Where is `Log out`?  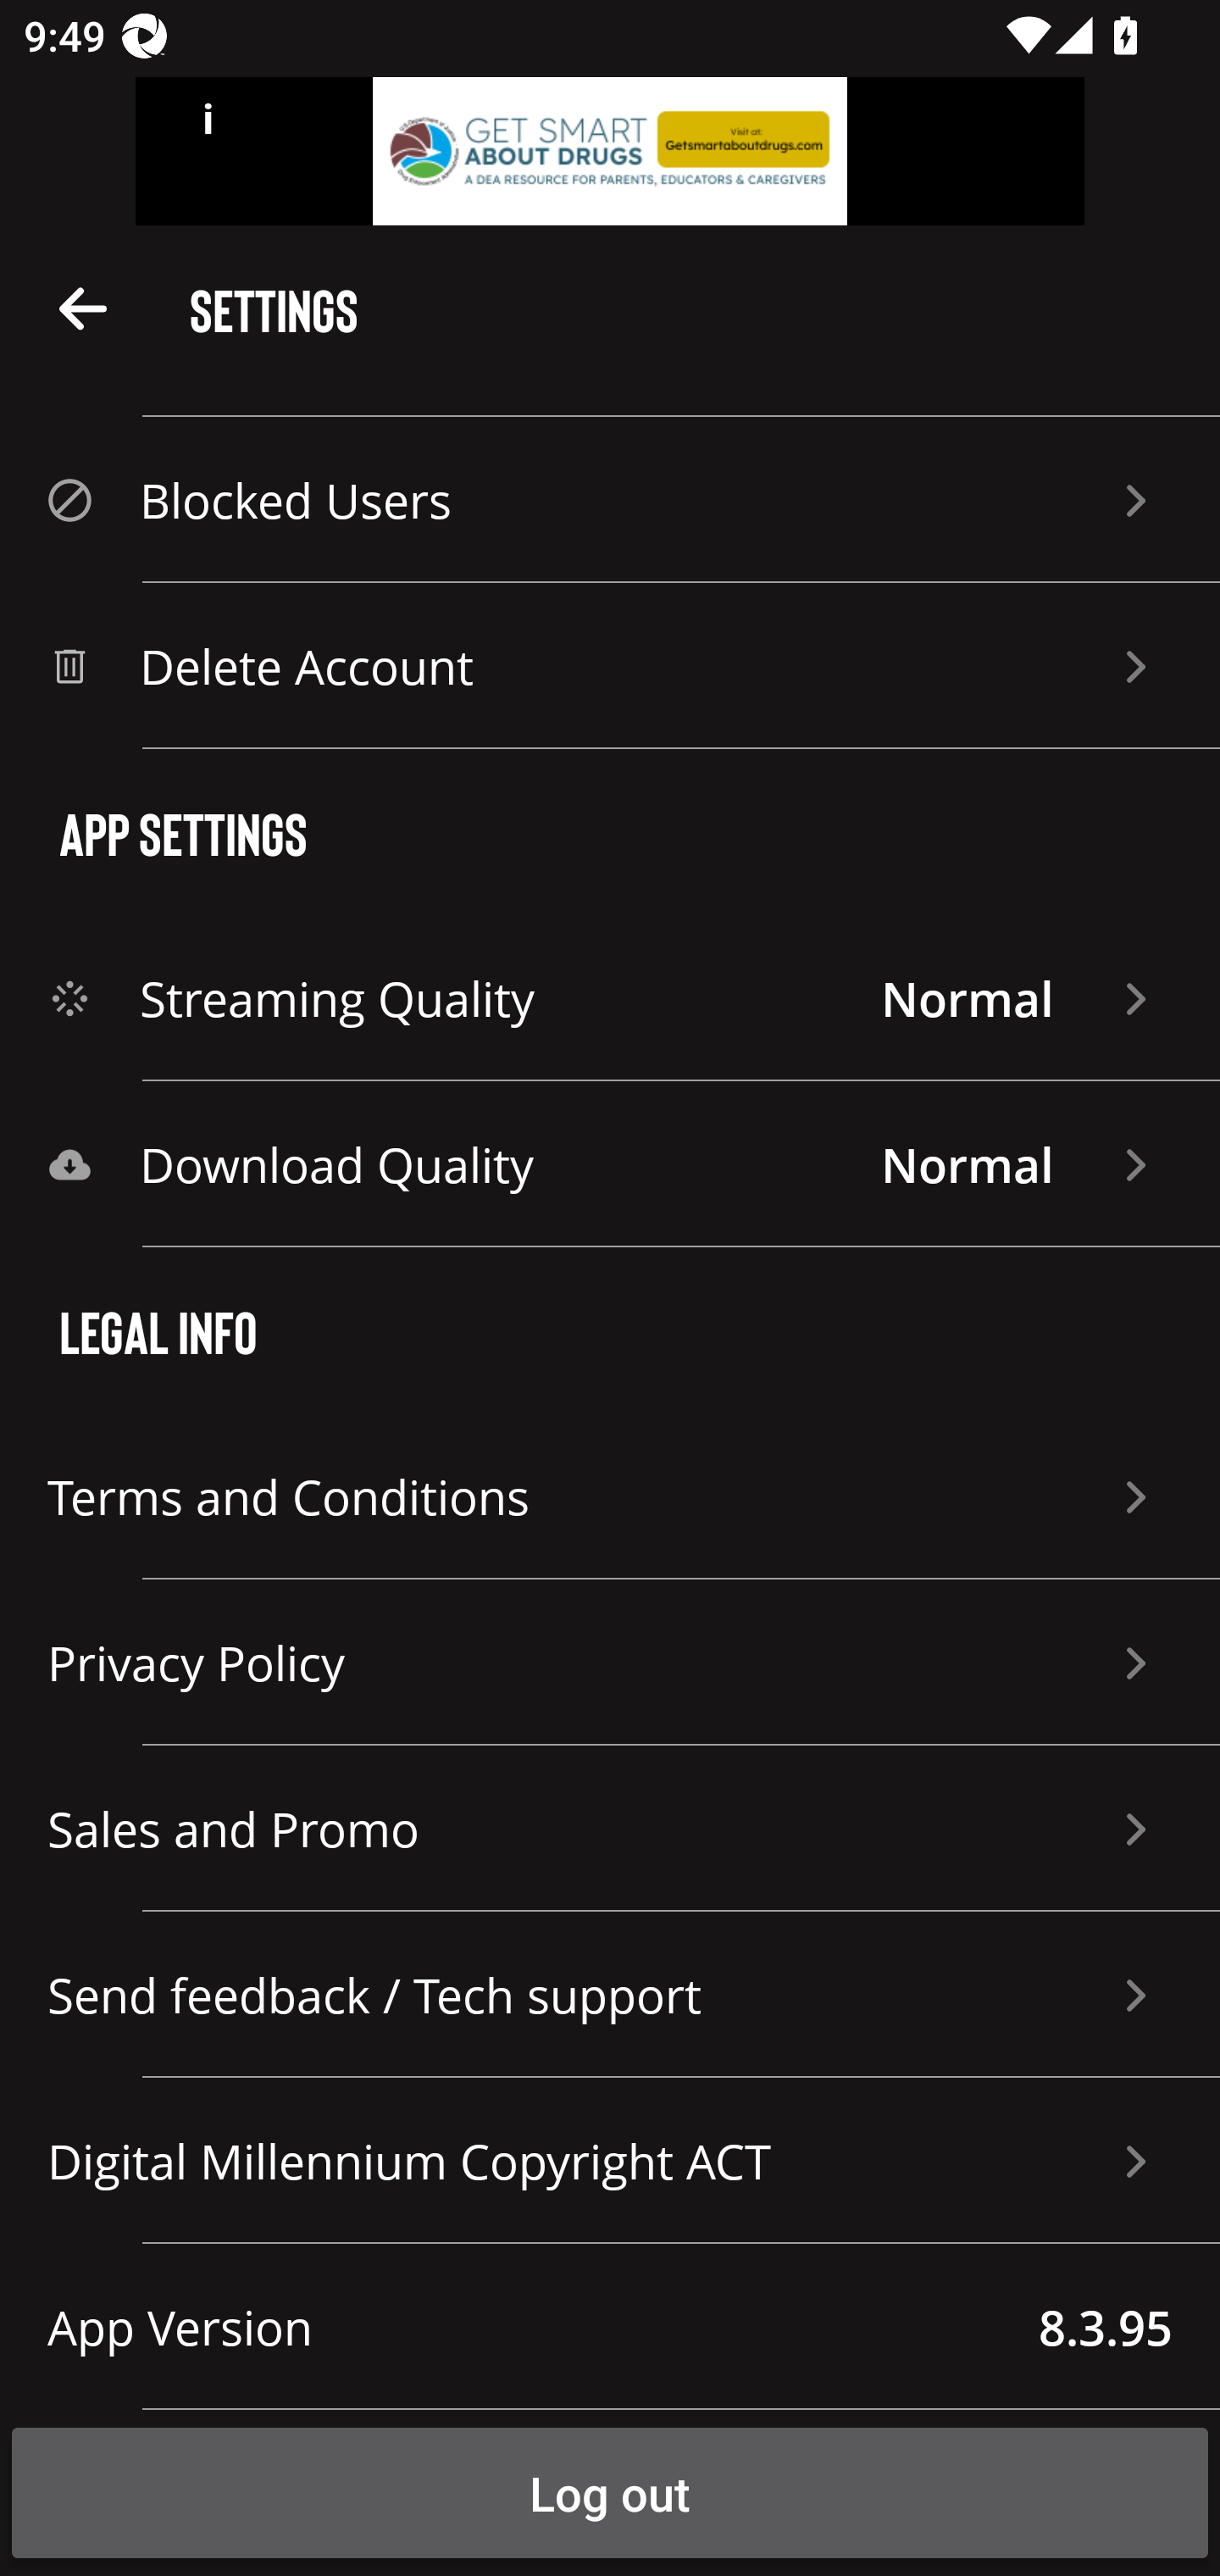 Log out is located at coordinates (610, 2493).